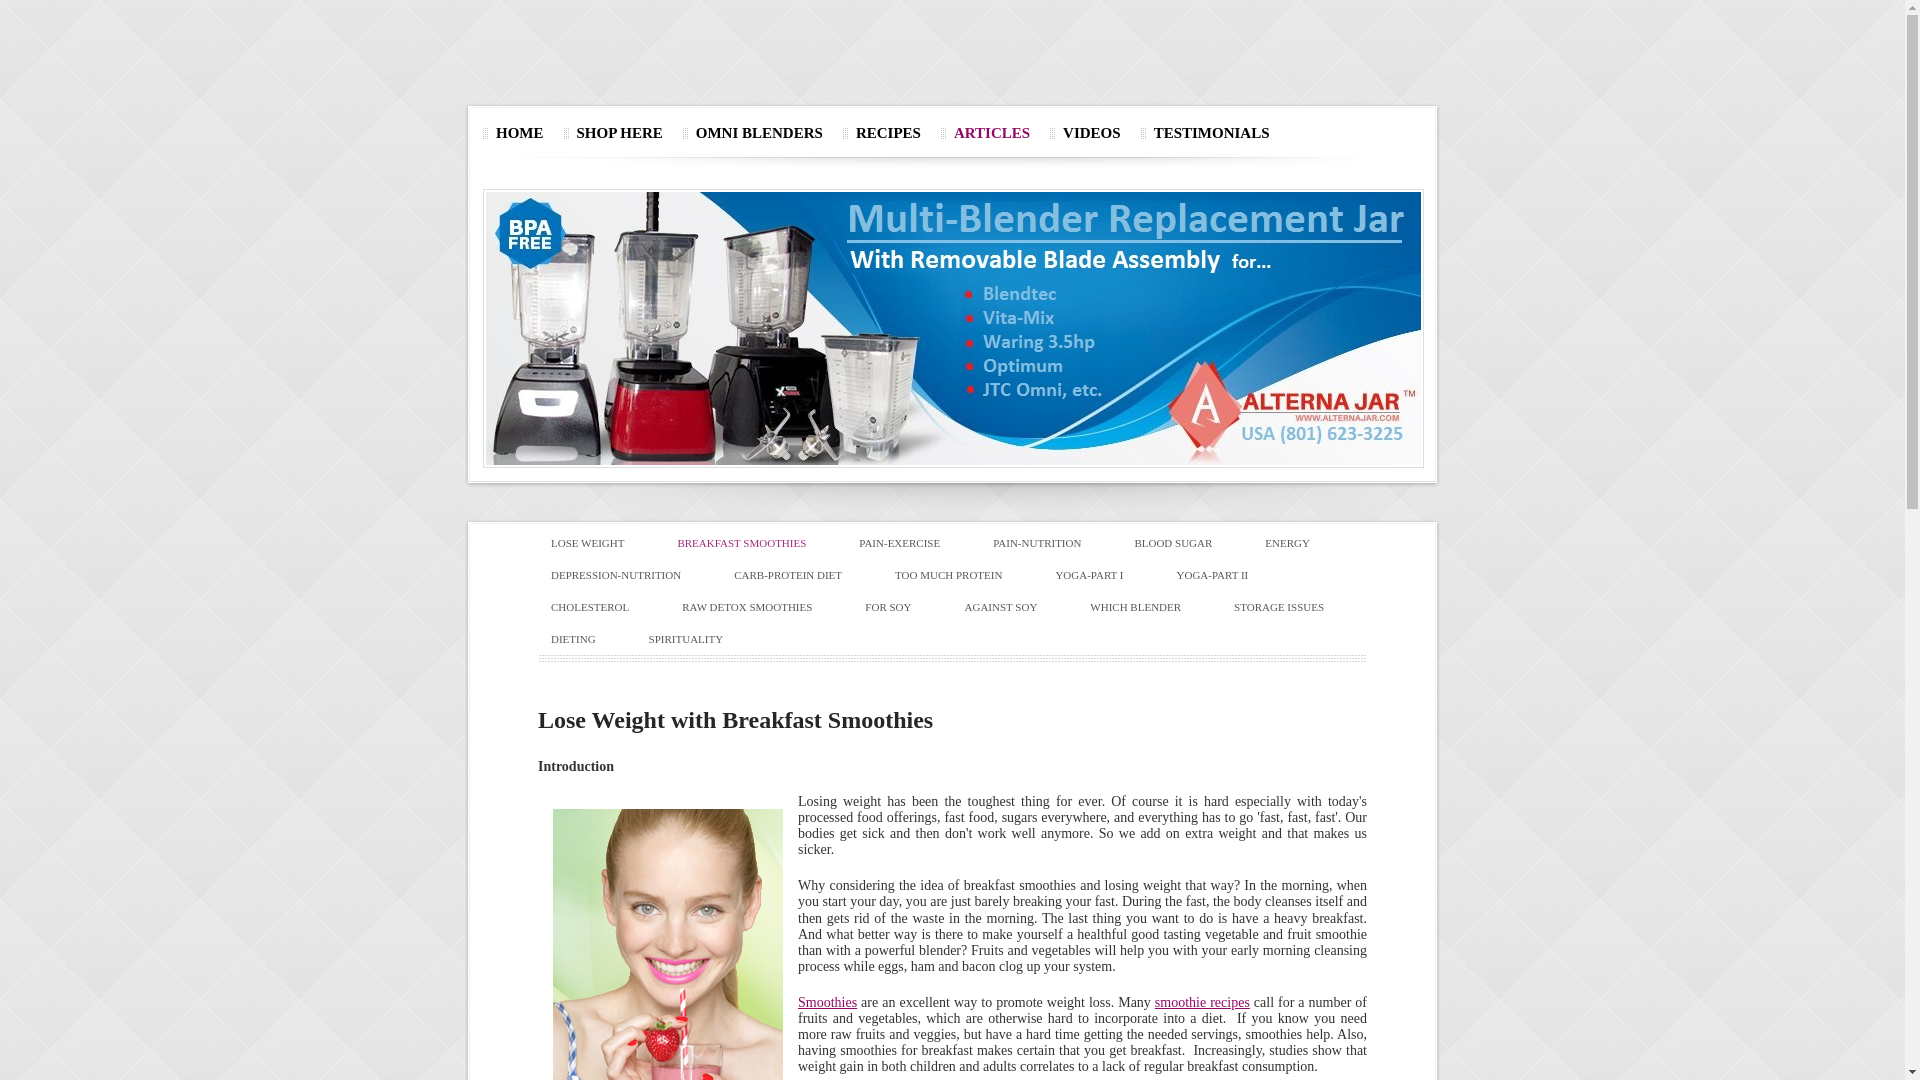 The image size is (1920, 1080). Describe the element at coordinates (892, 133) in the screenshot. I see `RECIPES` at that location.